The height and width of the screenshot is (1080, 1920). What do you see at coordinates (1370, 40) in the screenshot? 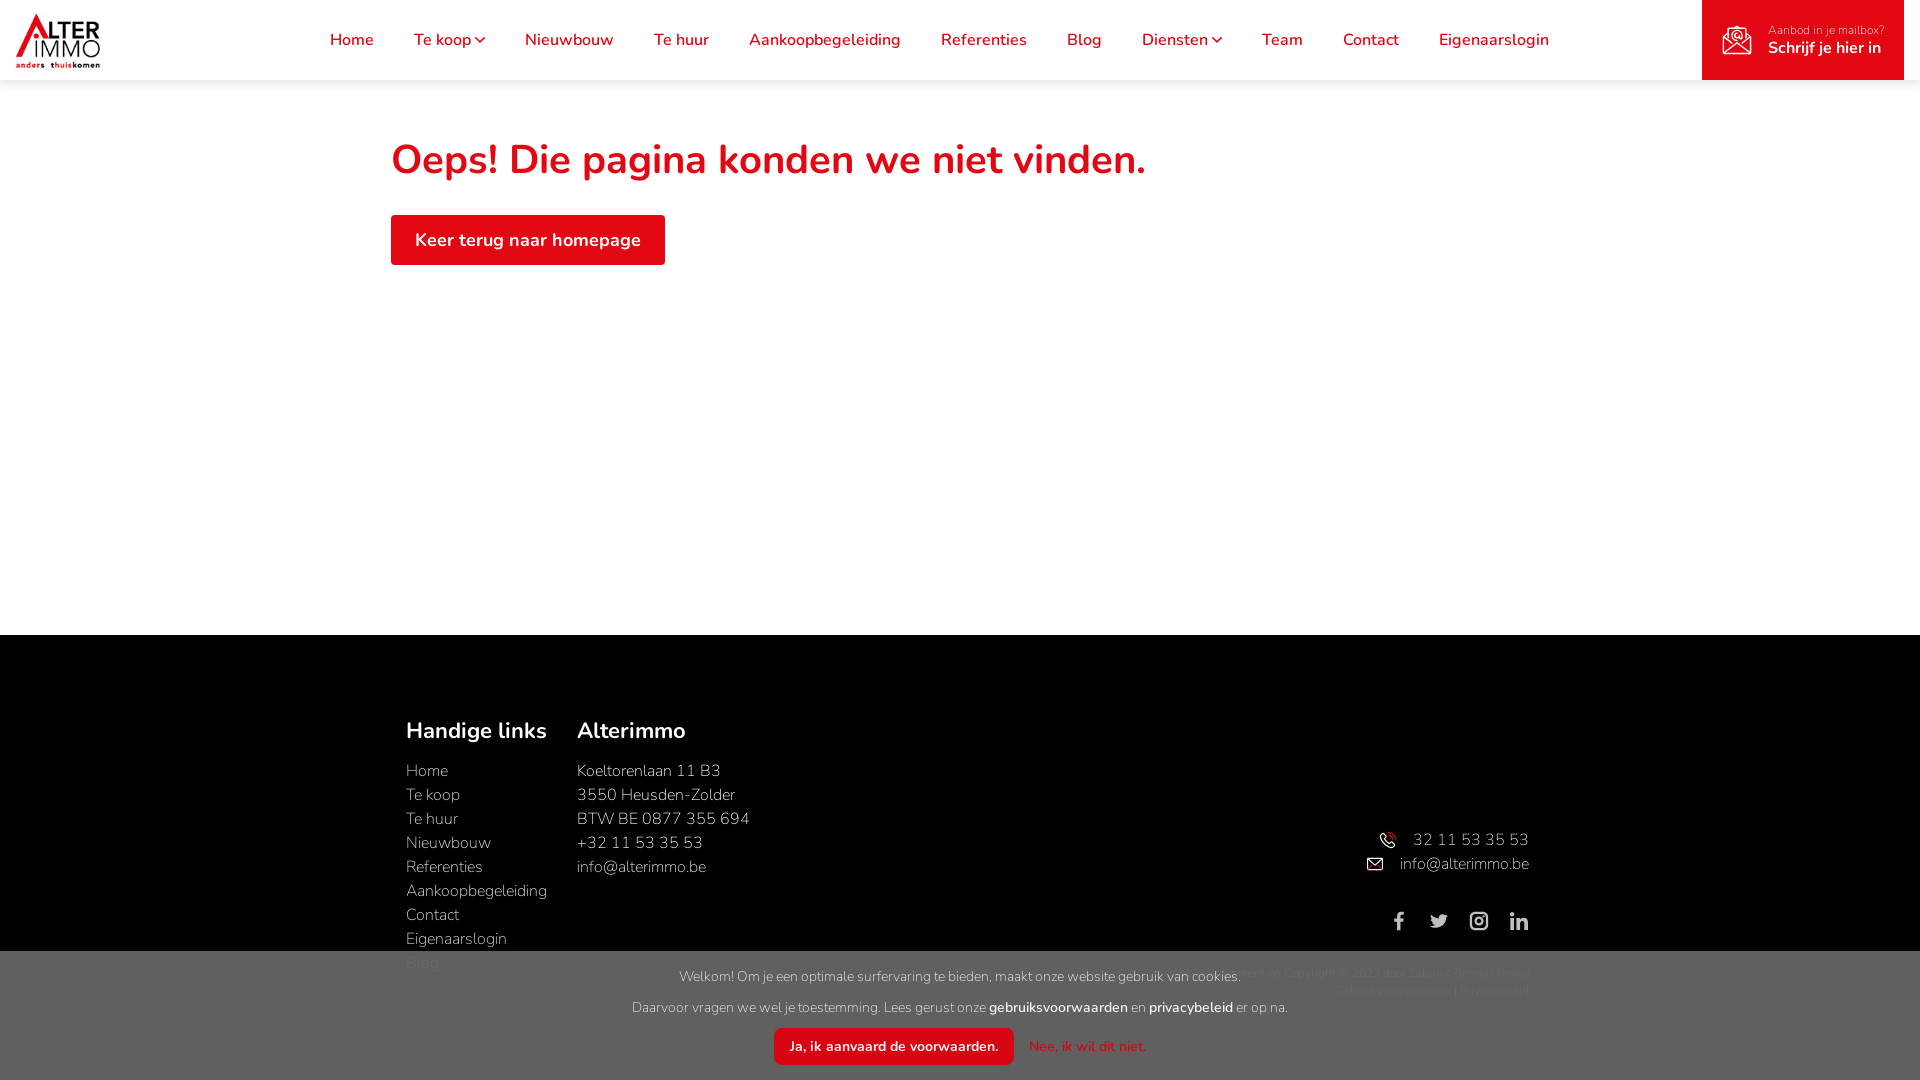
I see `Contact` at bounding box center [1370, 40].